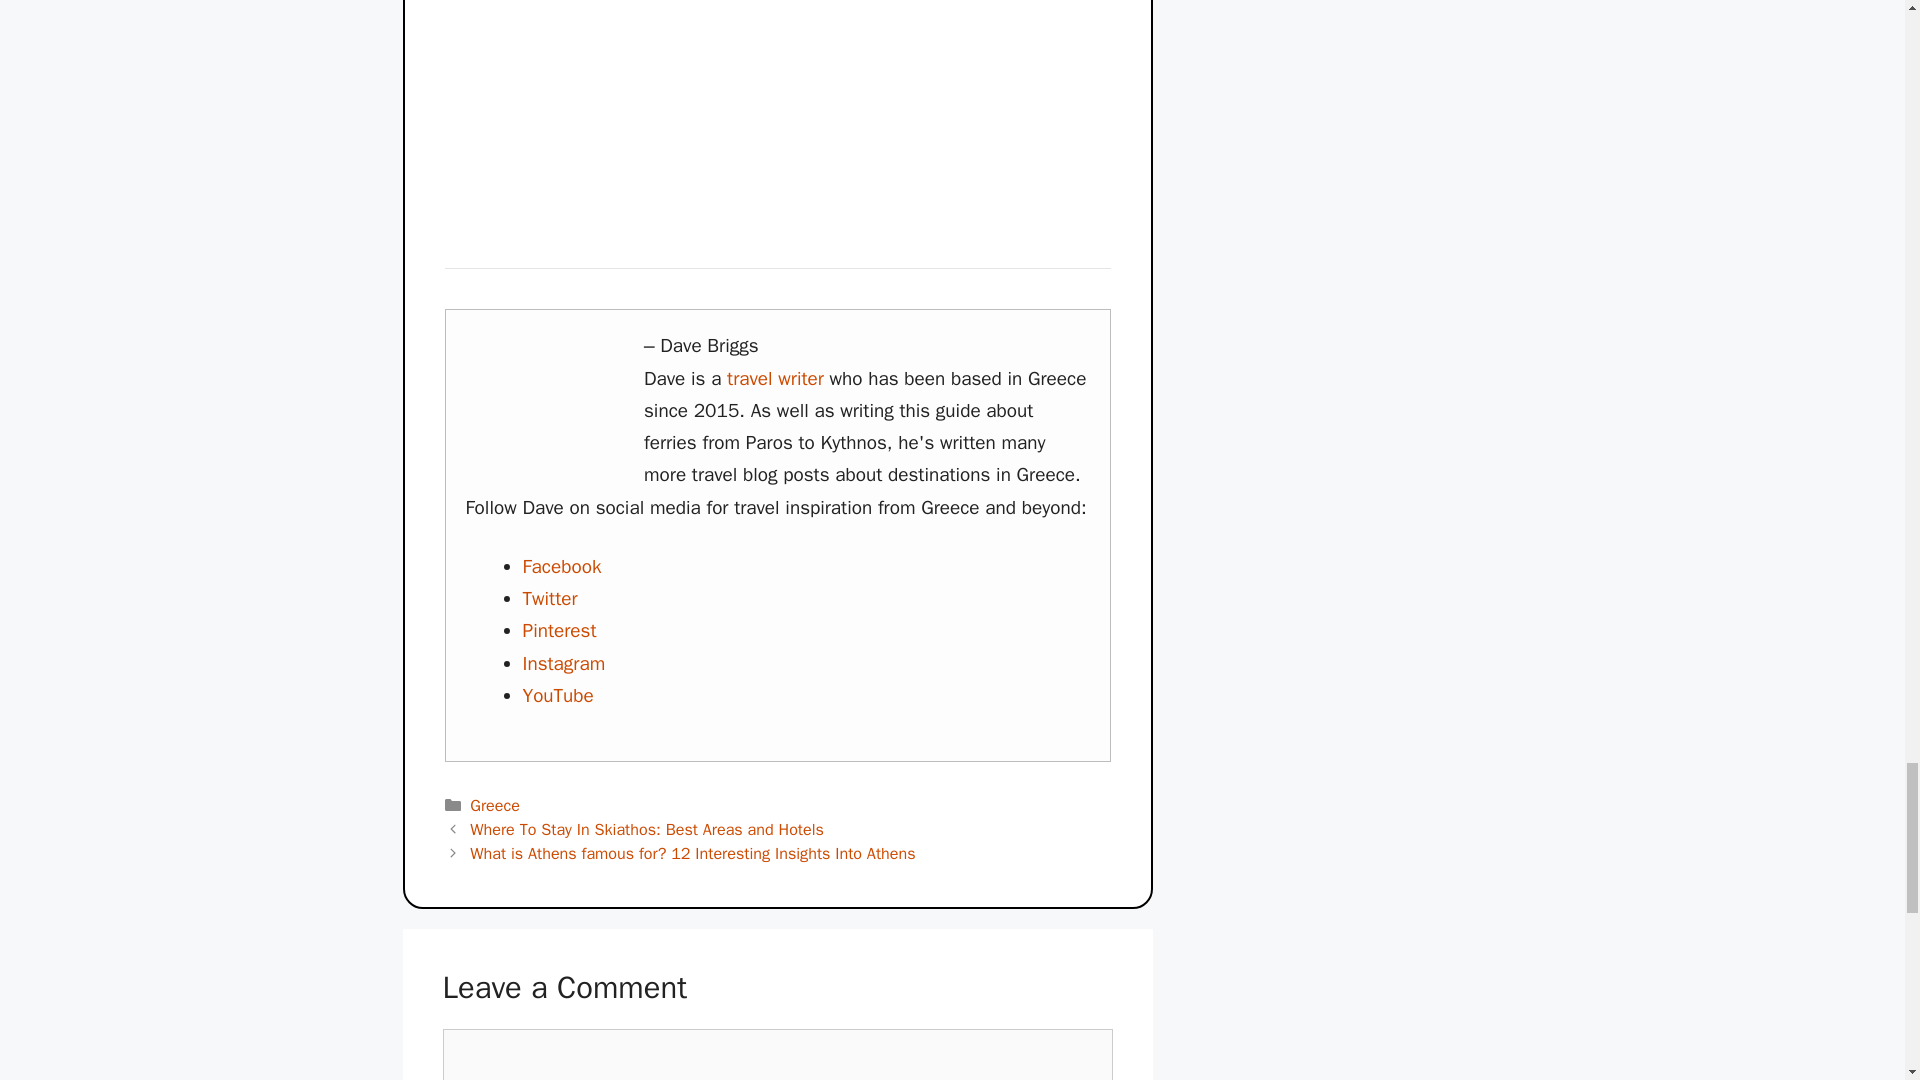 This screenshot has height=1080, width=1920. I want to click on Instagram, so click(563, 664).